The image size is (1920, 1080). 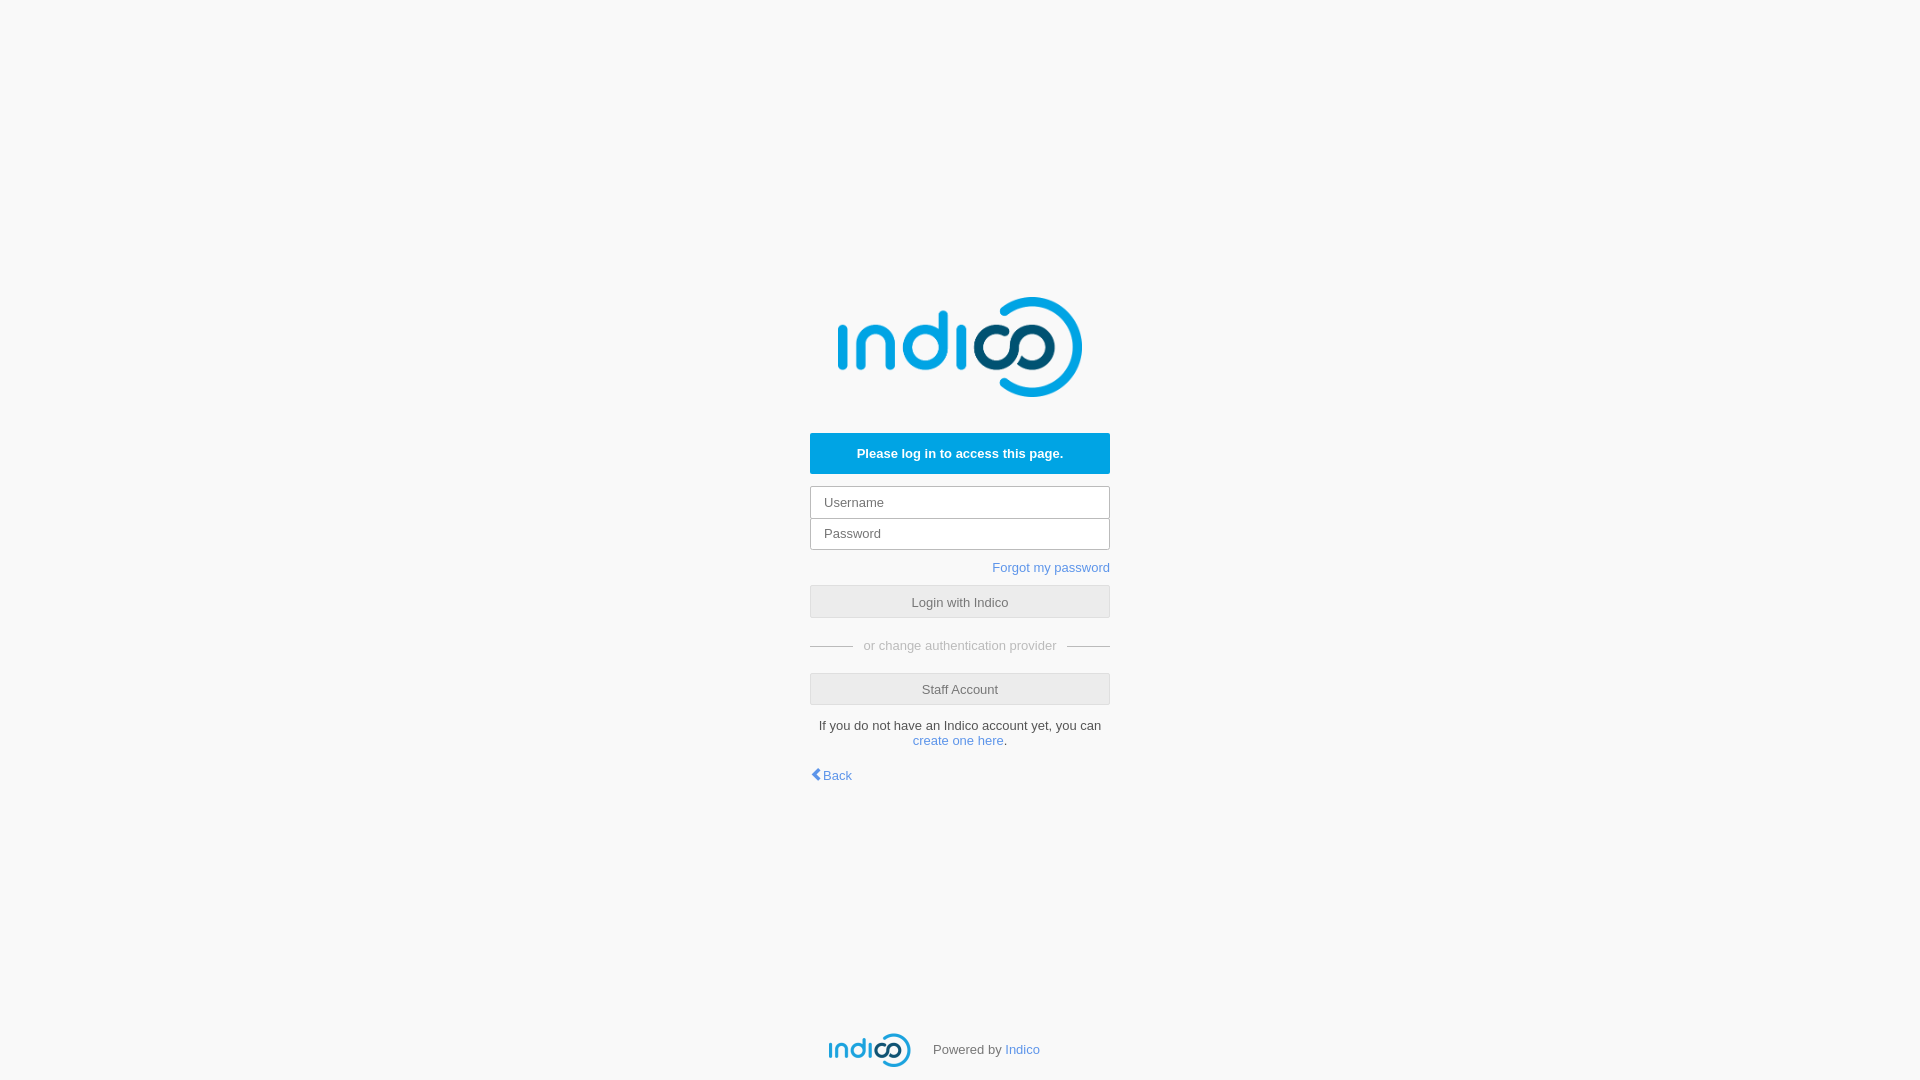 I want to click on Forgot my password, so click(x=1051, y=568).